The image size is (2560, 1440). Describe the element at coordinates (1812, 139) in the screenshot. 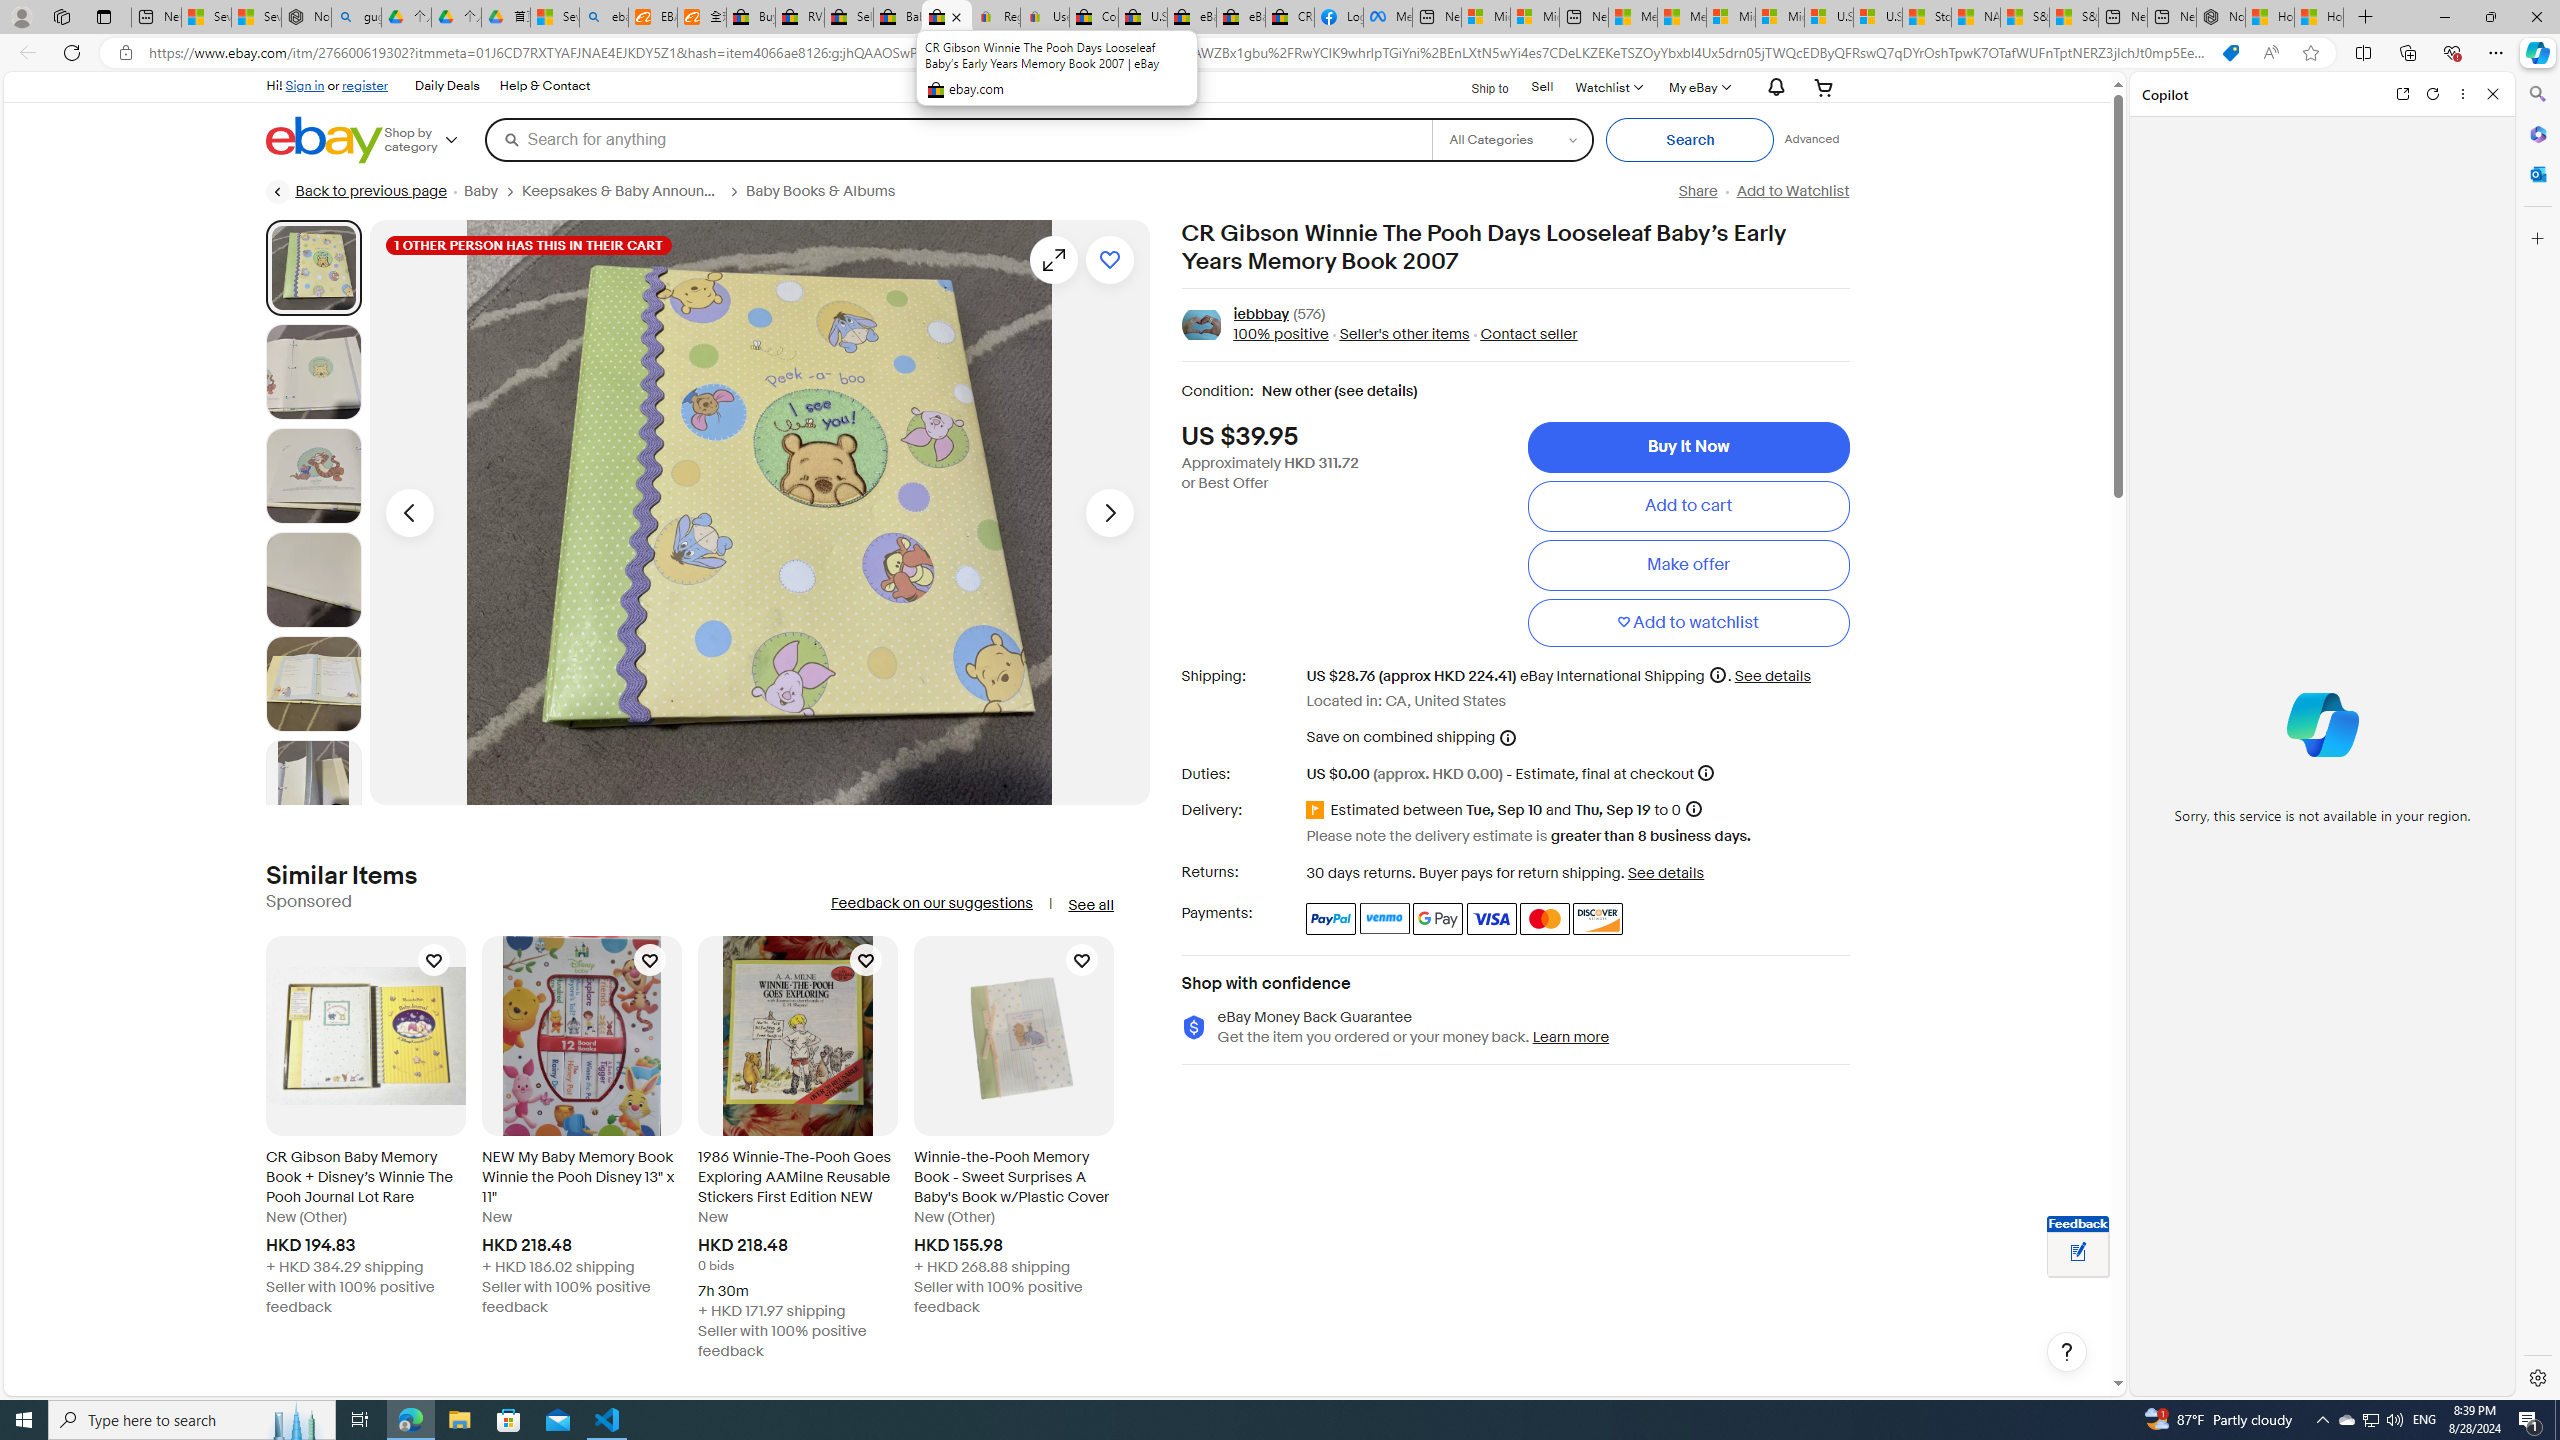

I see `Advanced Search` at that location.